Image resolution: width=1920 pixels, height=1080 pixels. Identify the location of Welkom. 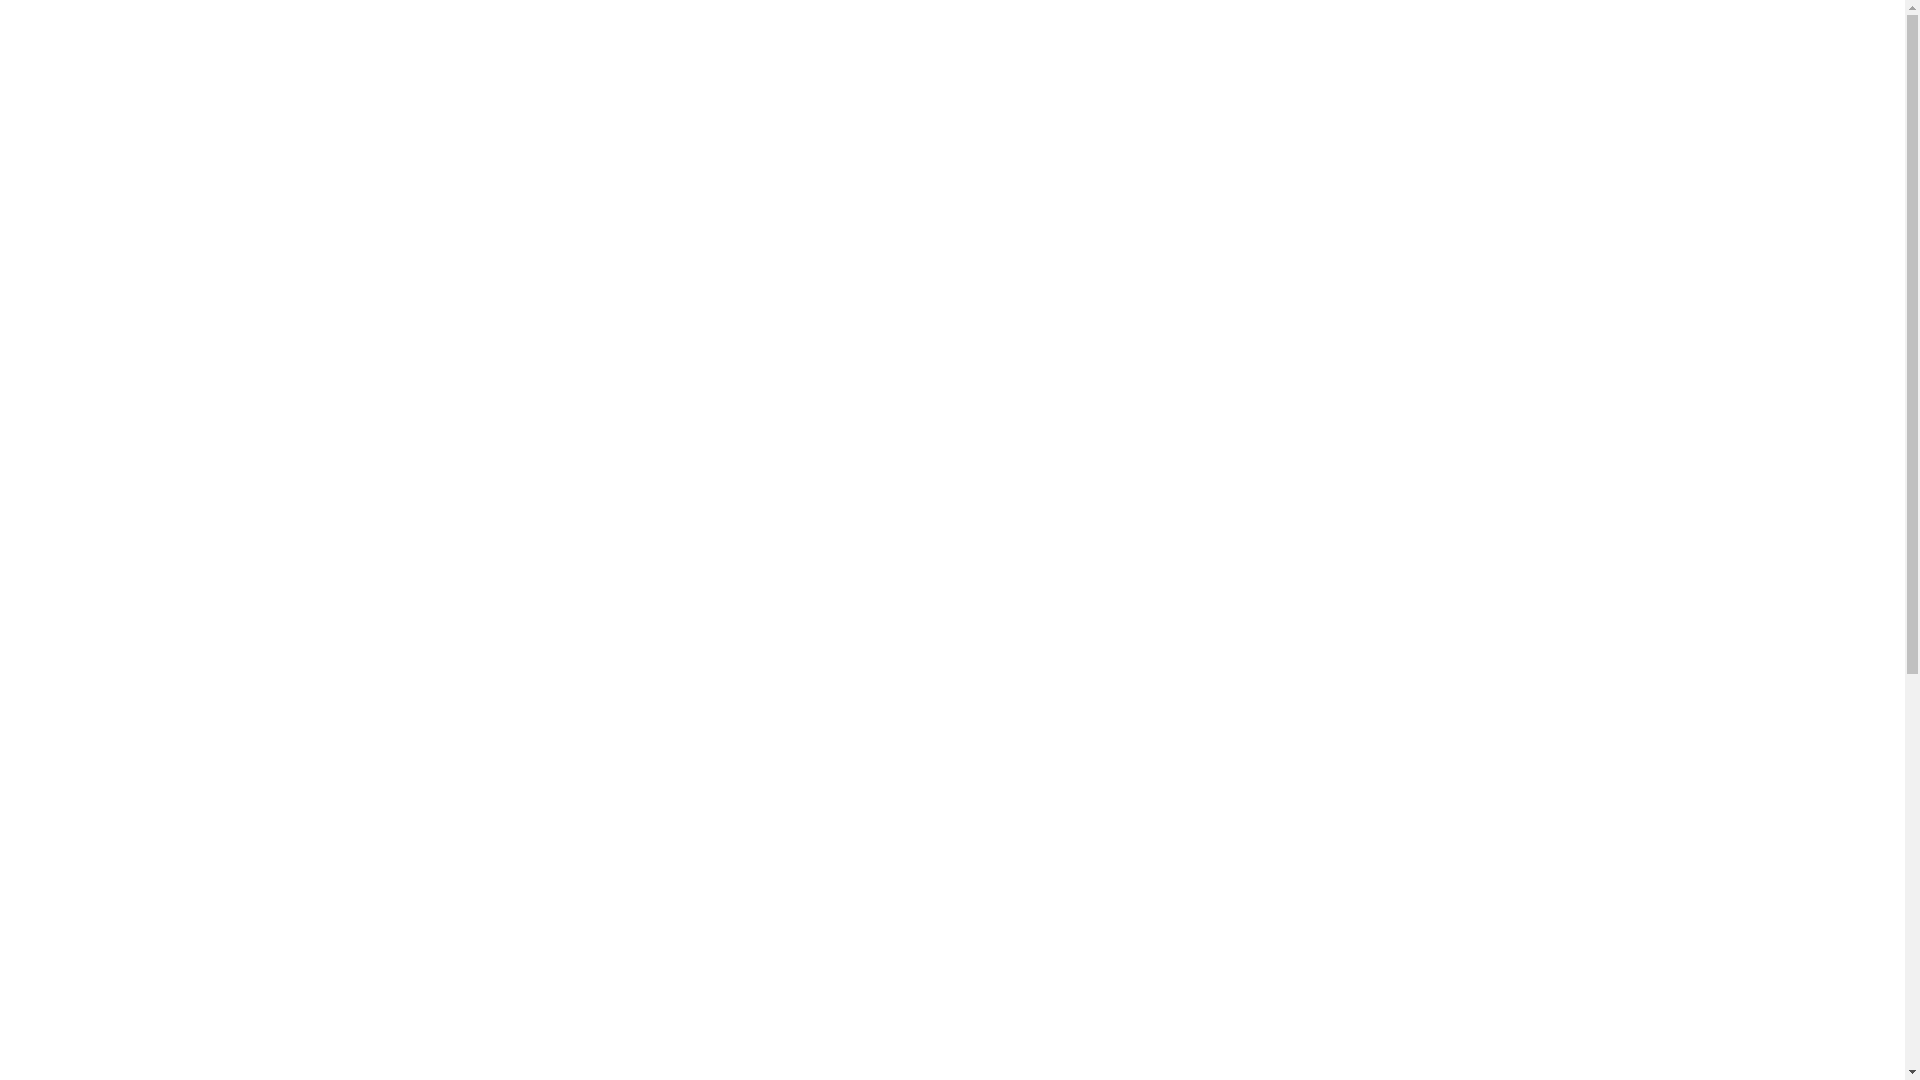
(75, 942).